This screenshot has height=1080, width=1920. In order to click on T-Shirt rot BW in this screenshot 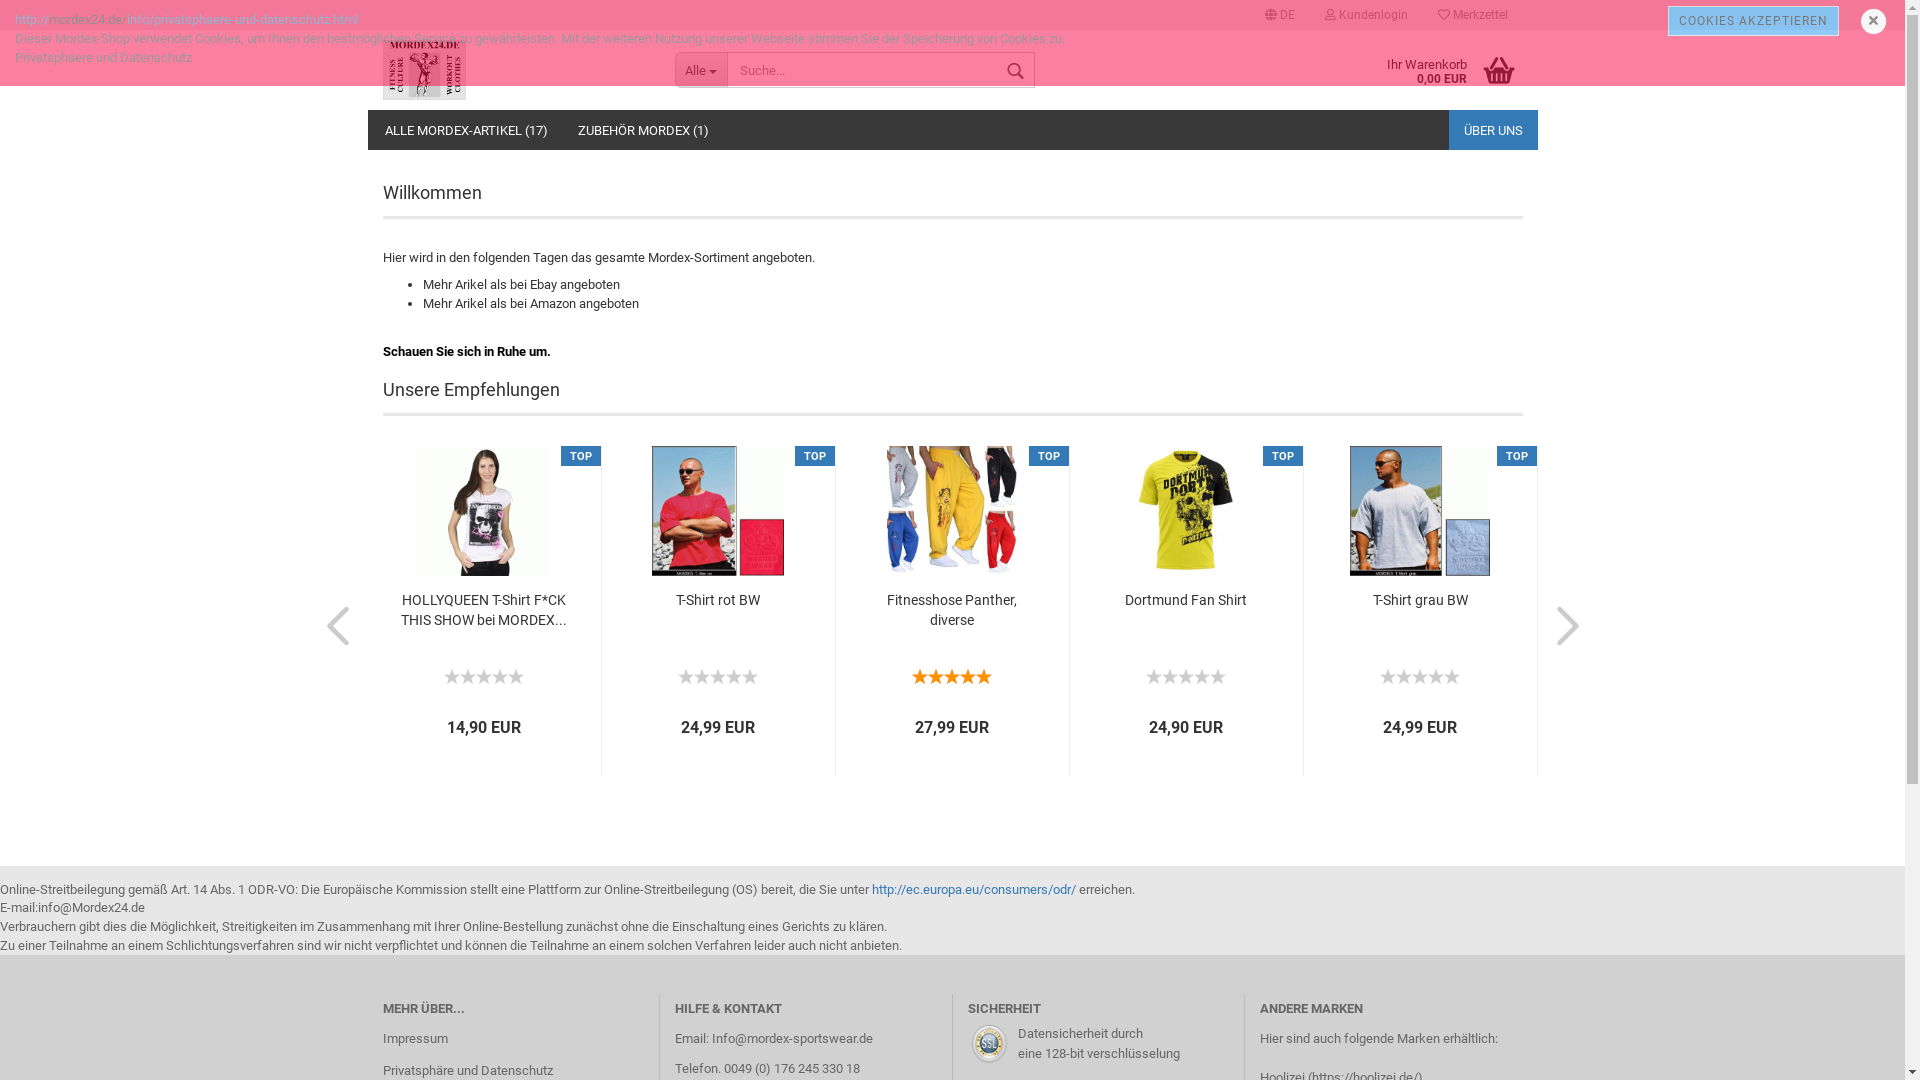, I will do `click(718, 511)`.